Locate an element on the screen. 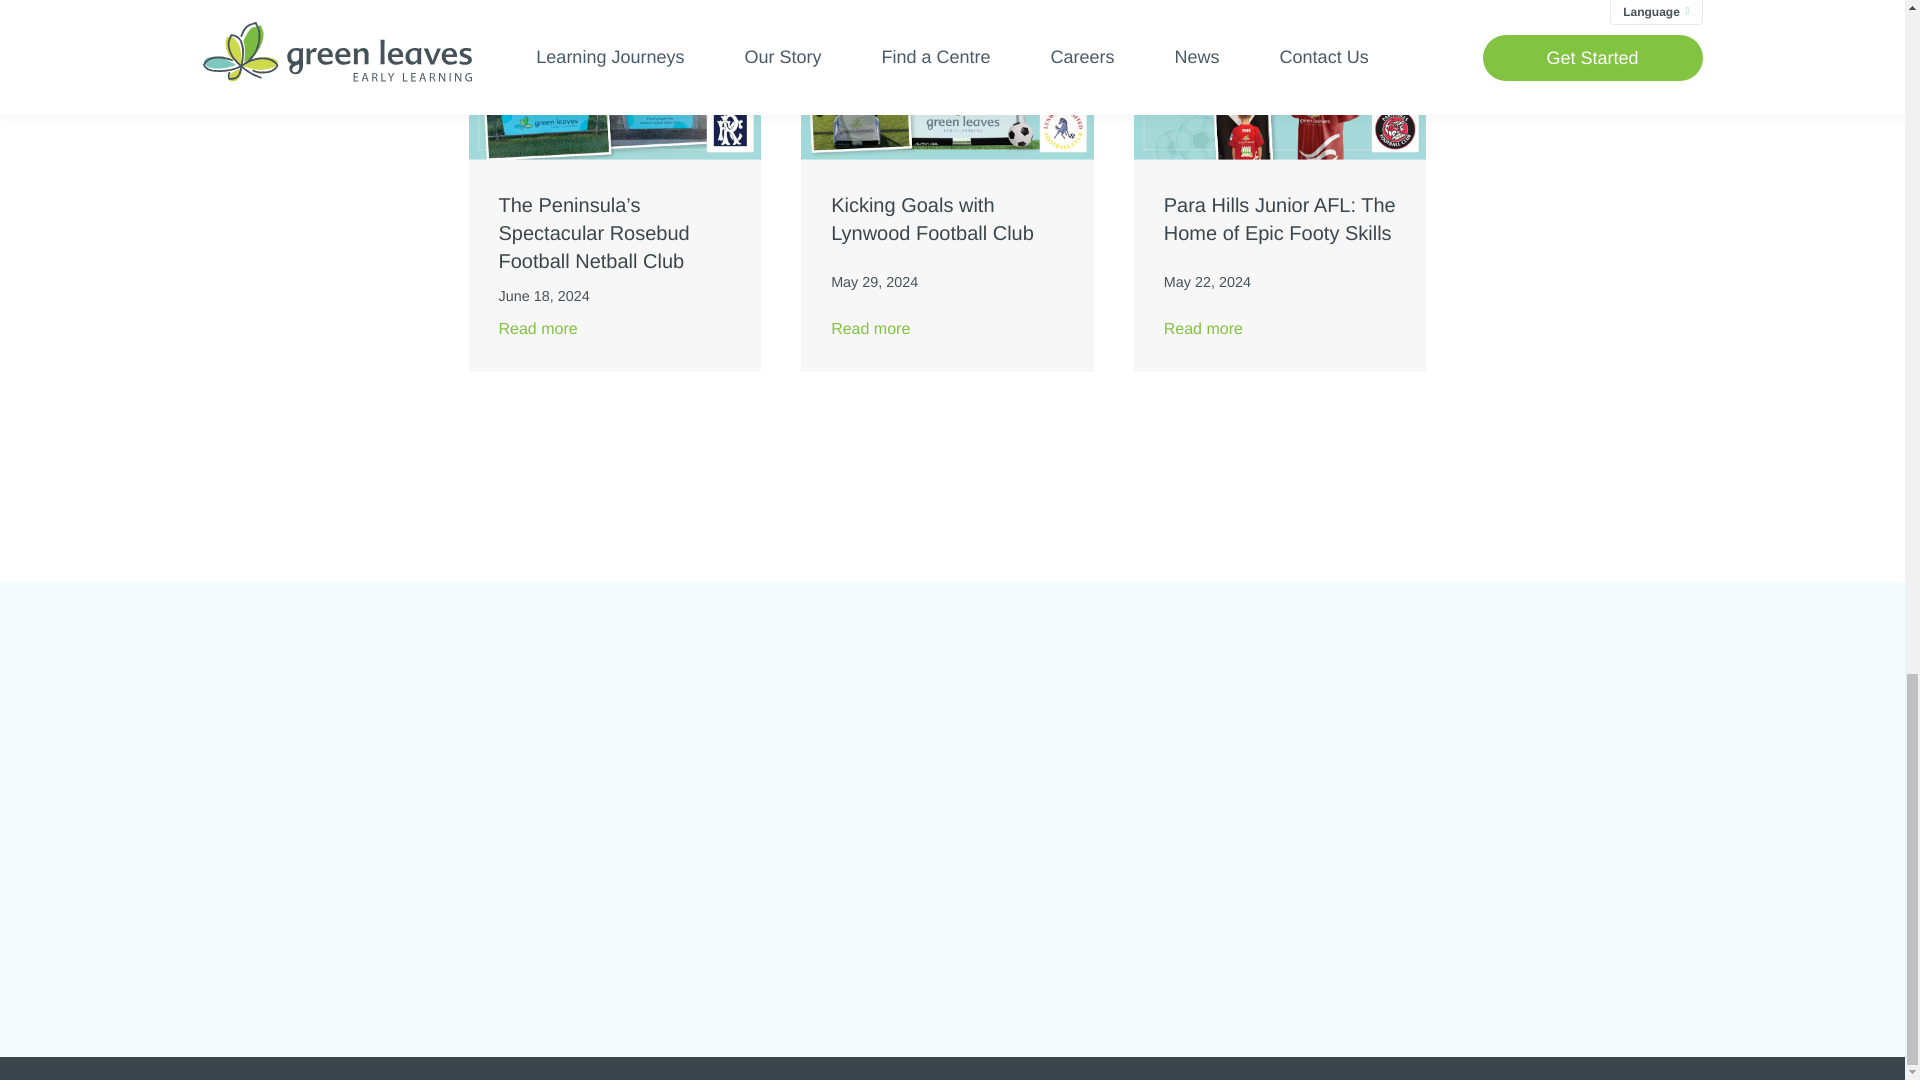  Read more is located at coordinates (614, 330).